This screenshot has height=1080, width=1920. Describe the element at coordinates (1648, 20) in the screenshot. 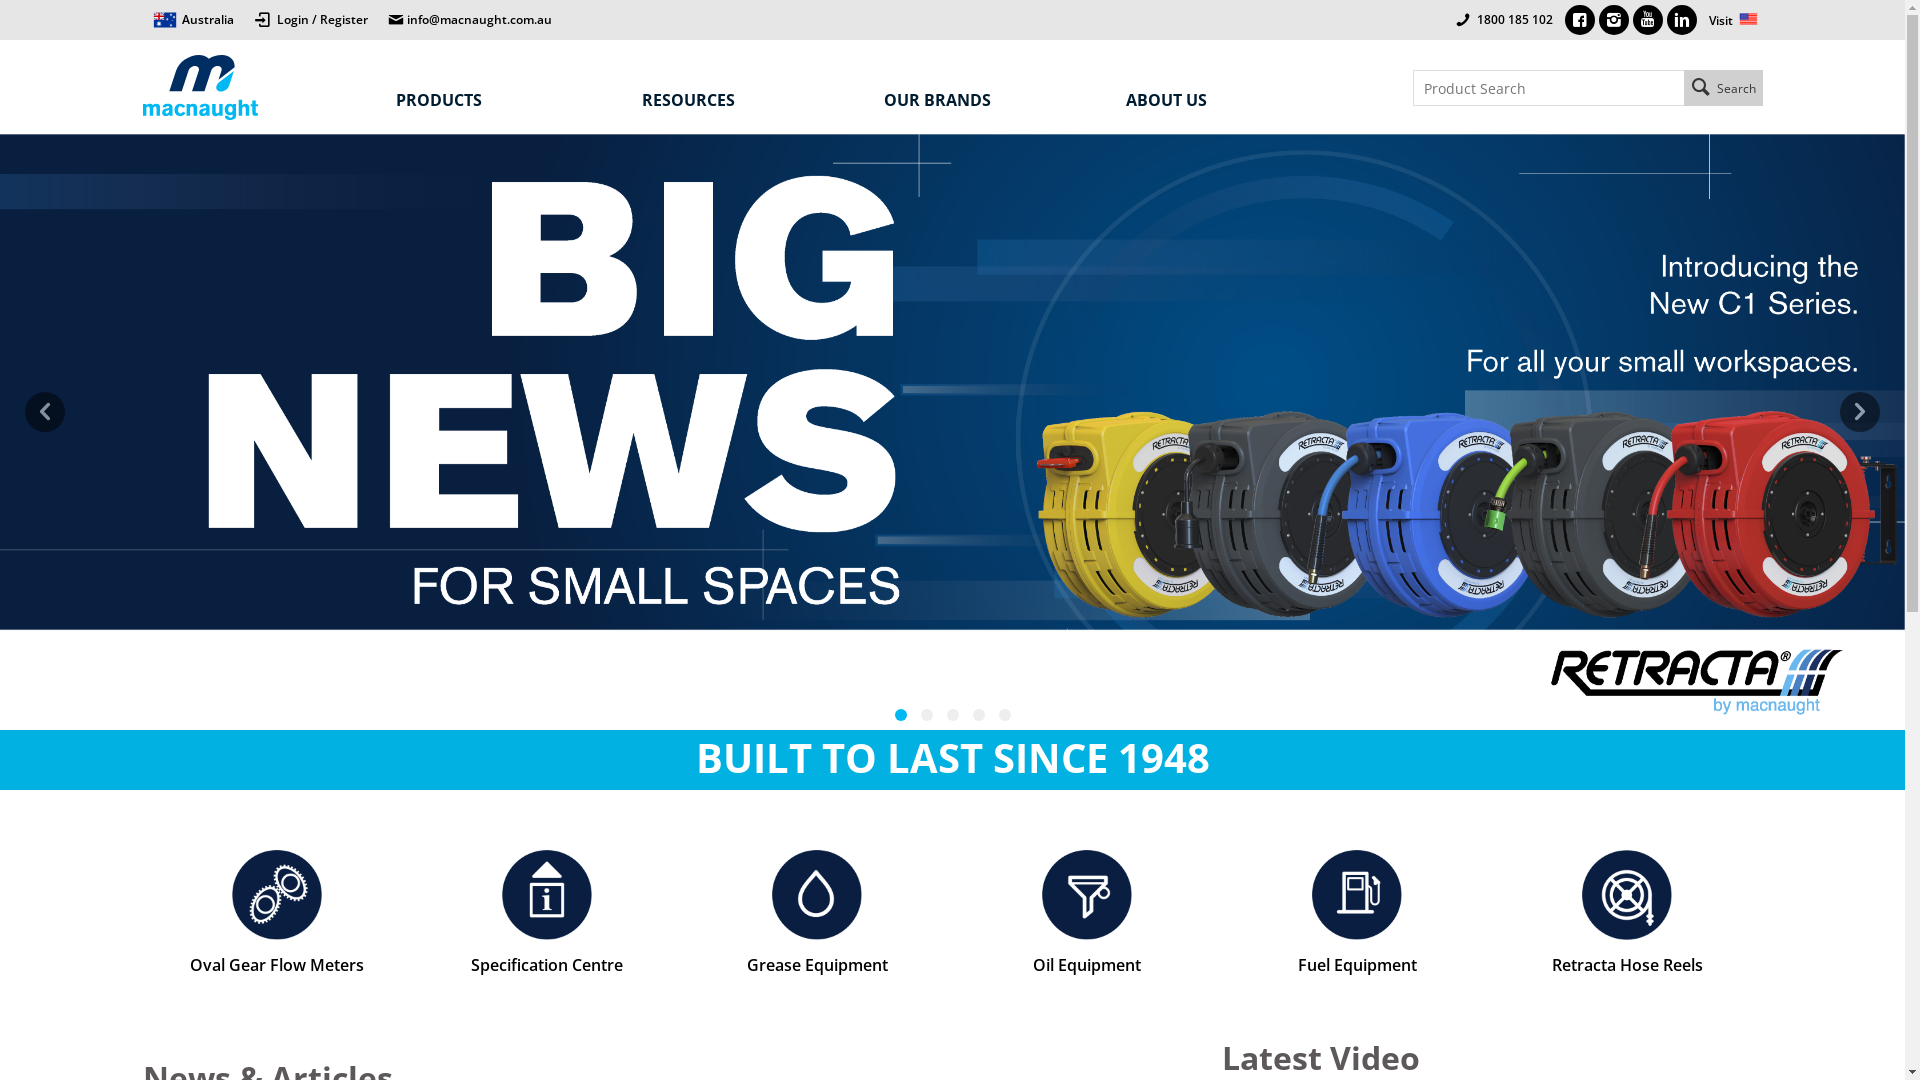

I see `YouTube` at that location.